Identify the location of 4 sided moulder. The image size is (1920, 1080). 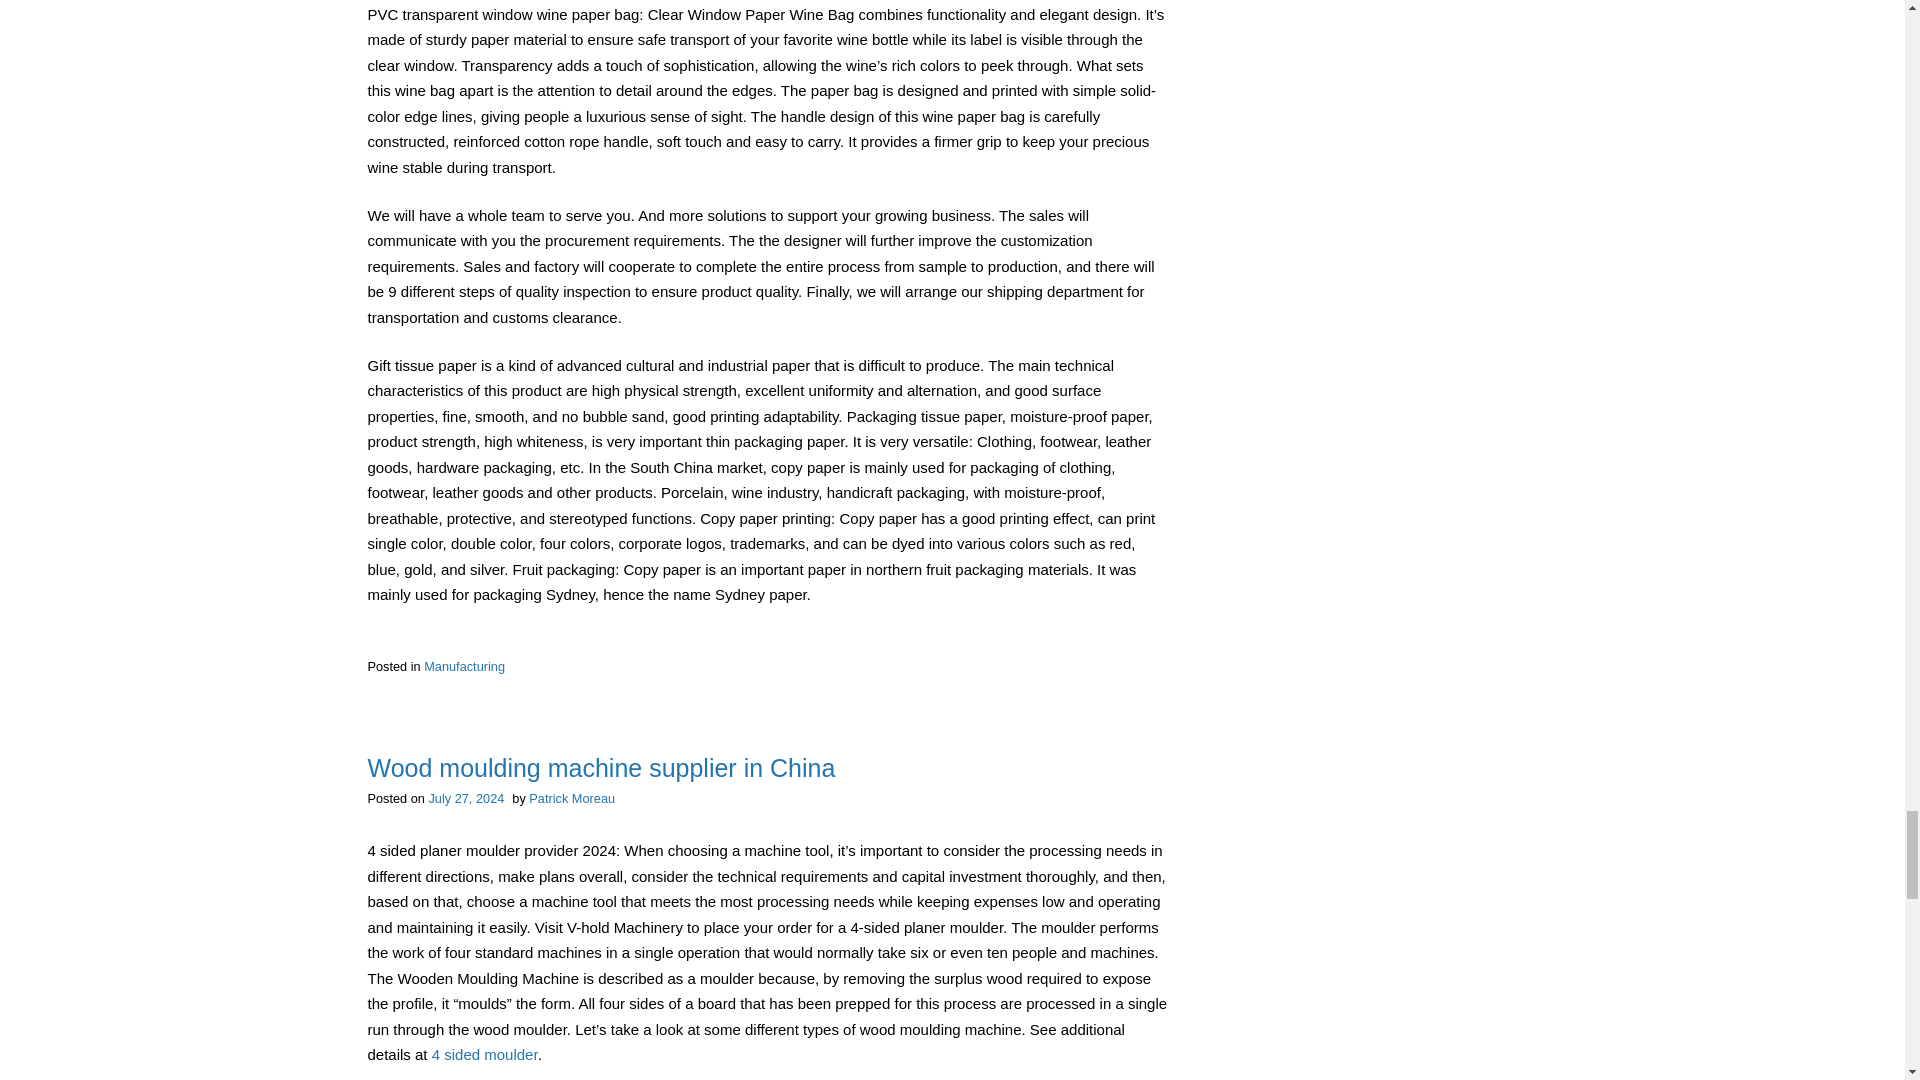
(484, 1054).